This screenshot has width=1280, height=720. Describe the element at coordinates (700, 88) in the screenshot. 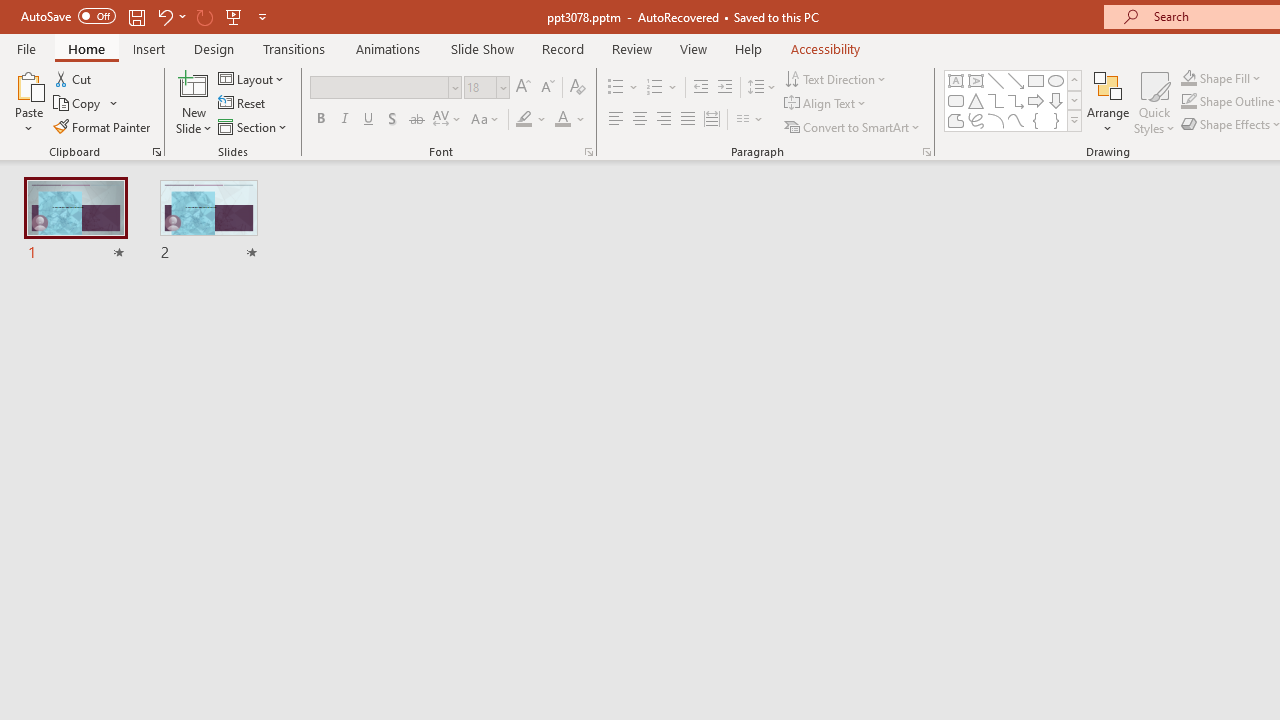

I see `Decrease Indent` at that location.